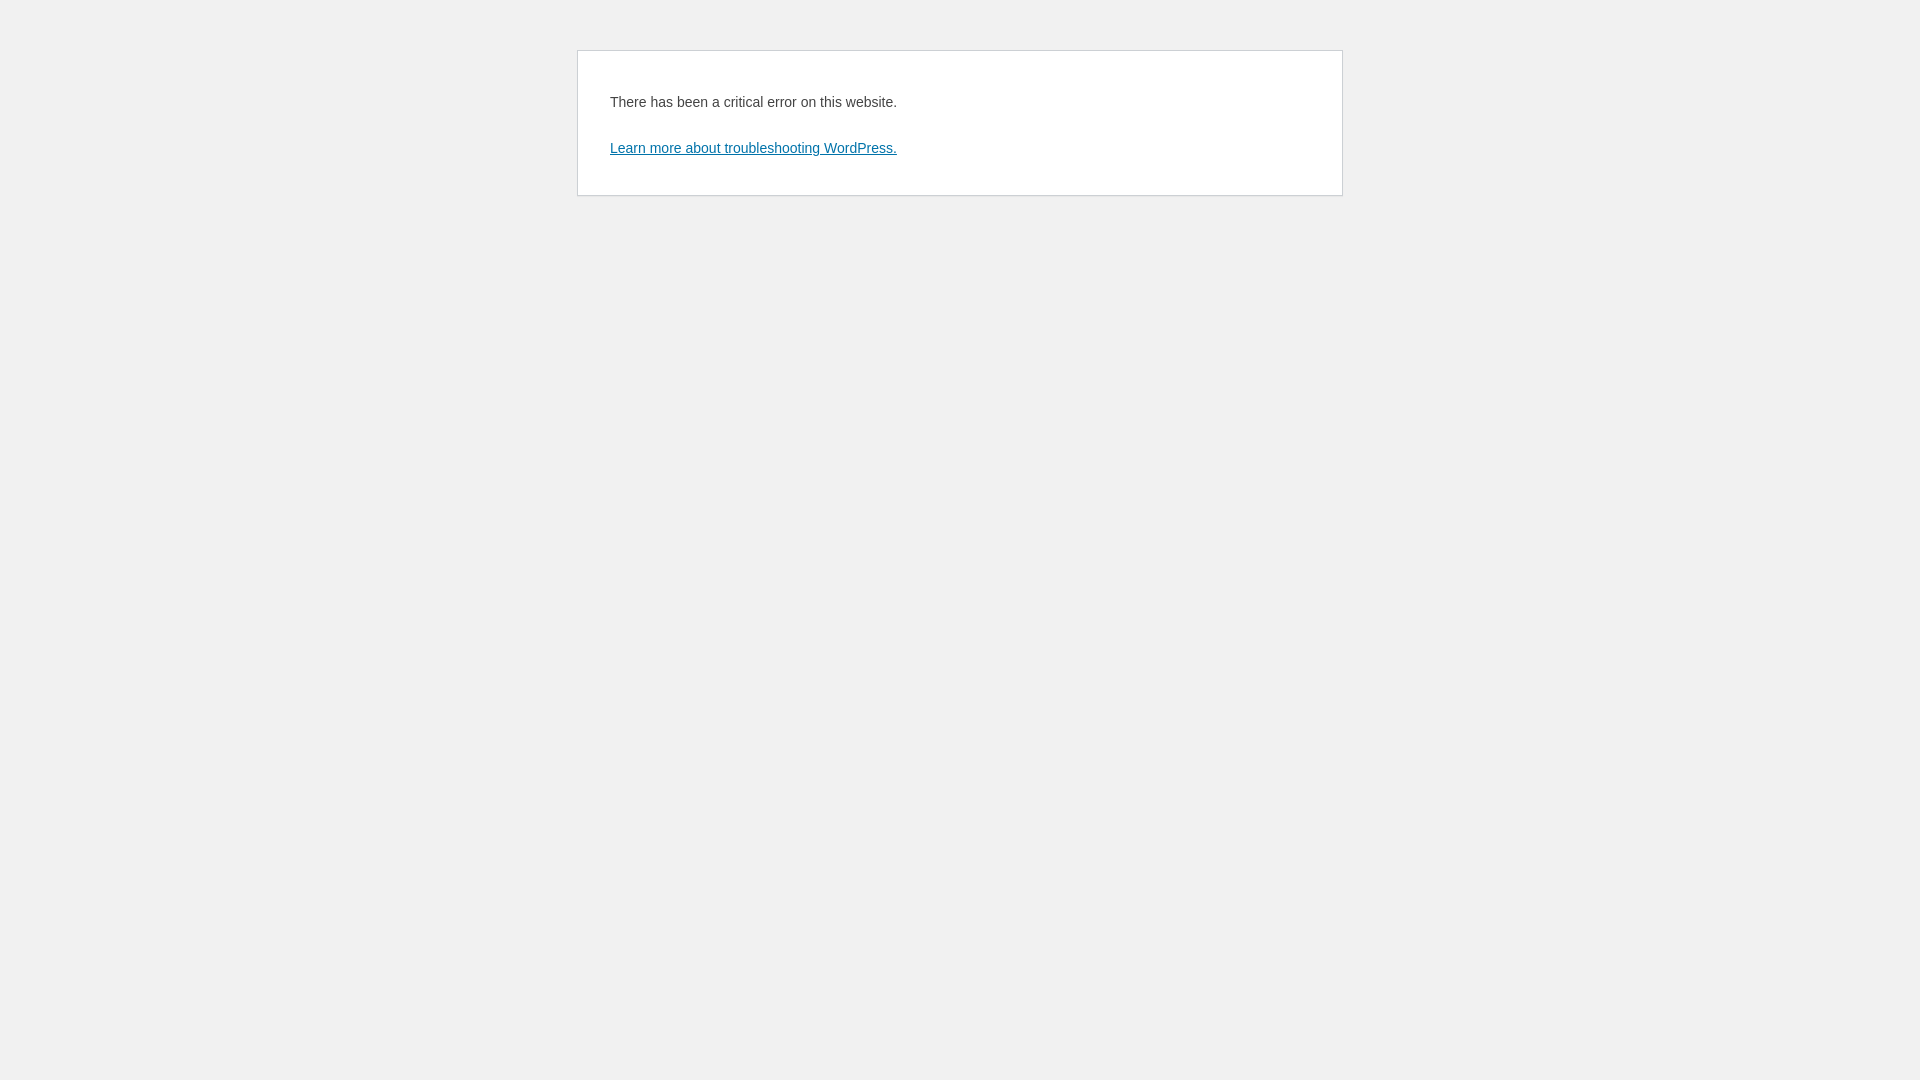 The height and width of the screenshot is (1080, 1920). I want to click on Learn more about troubleshooting WordPress., so click(754, 148).